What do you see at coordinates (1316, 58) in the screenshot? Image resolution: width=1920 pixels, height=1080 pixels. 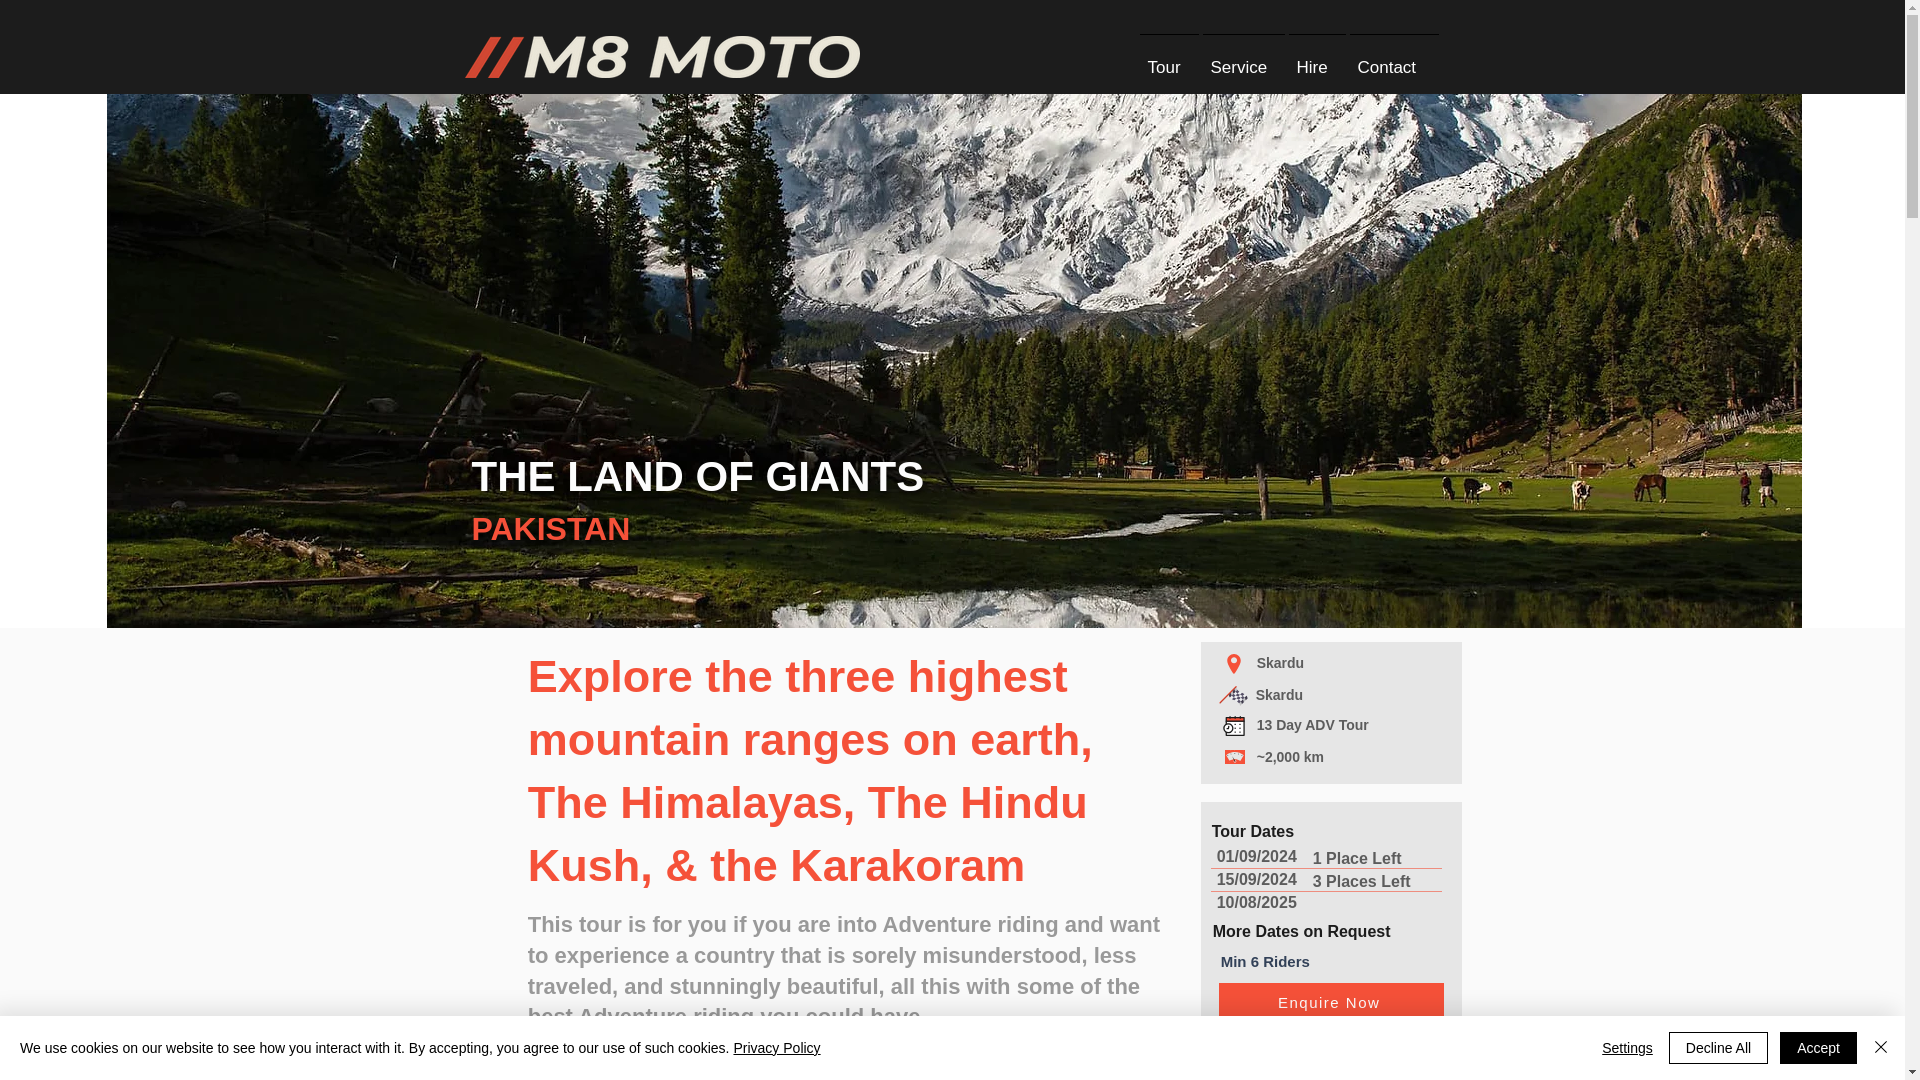 I see `Hire` at bounding box center [1316, 58].